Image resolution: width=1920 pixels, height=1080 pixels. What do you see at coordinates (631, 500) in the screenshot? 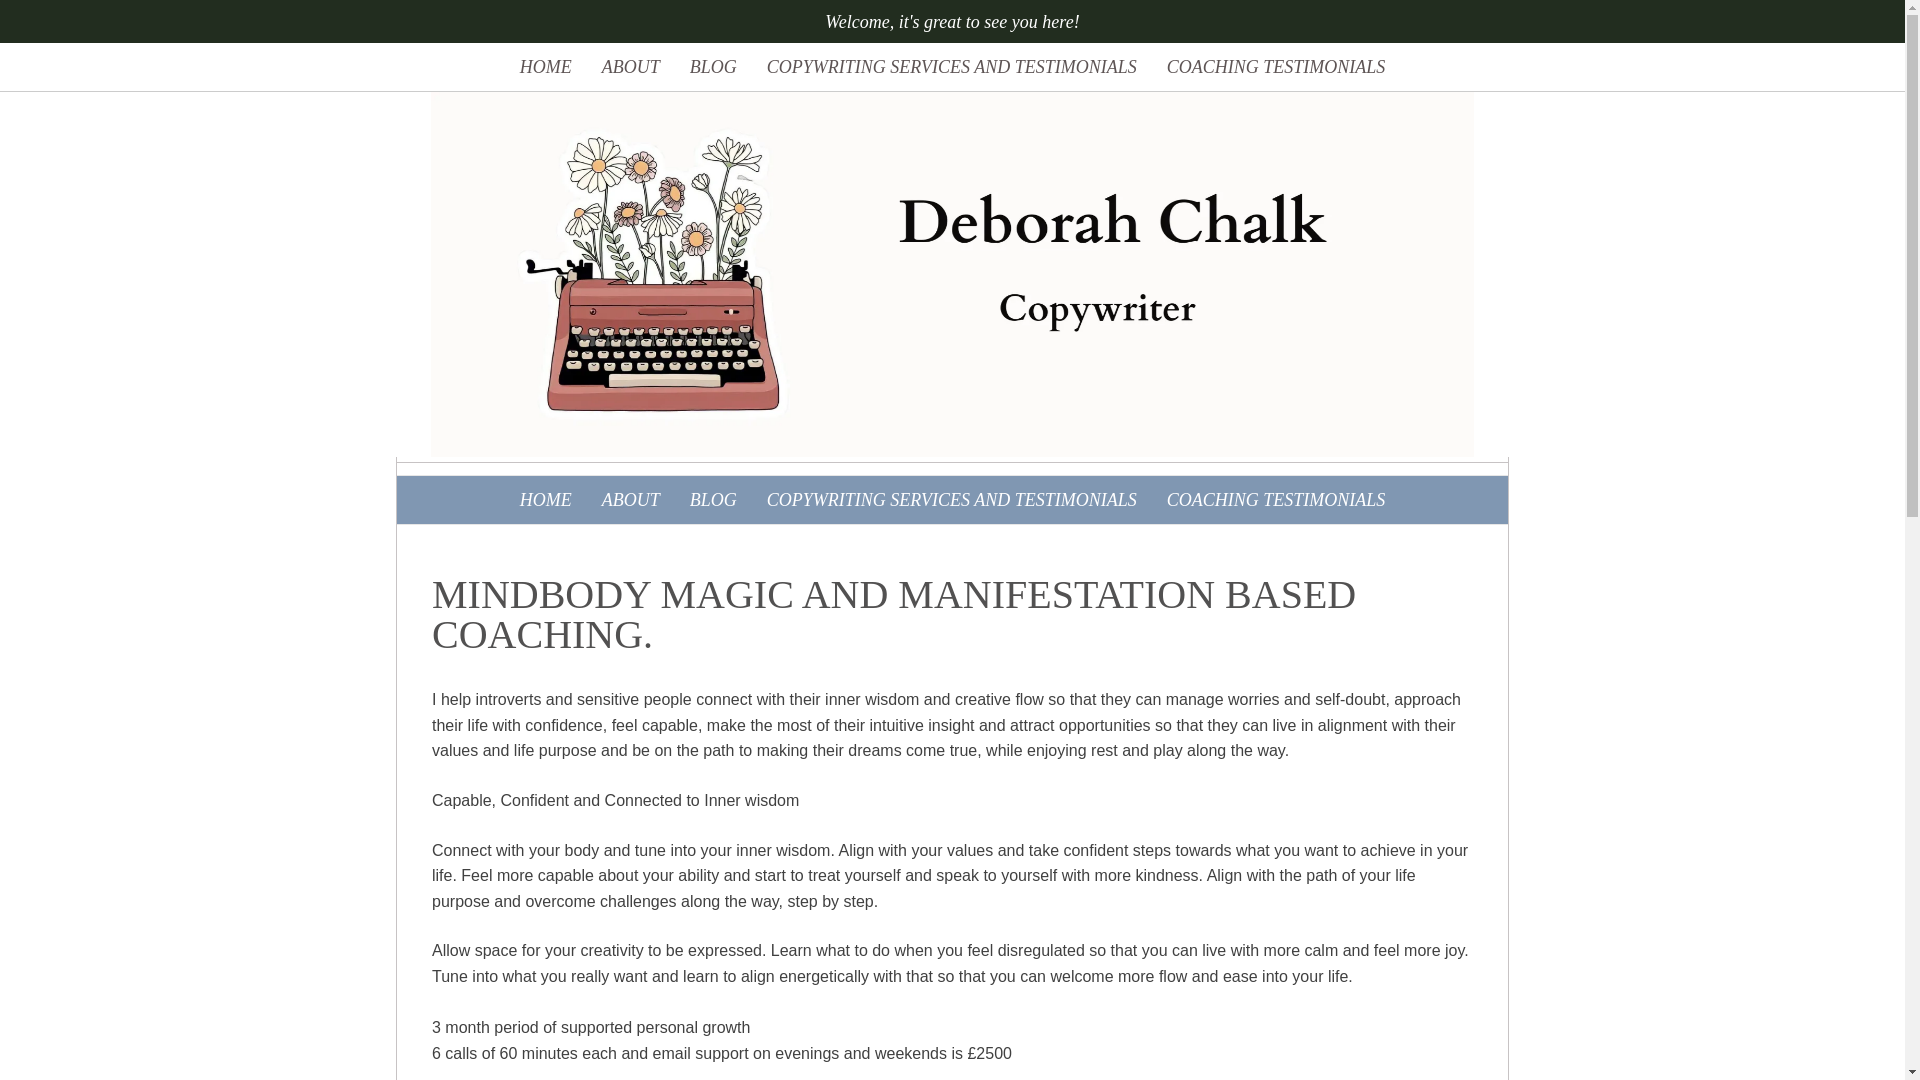
I see `ABOUT` at bounding box center [631, 500].